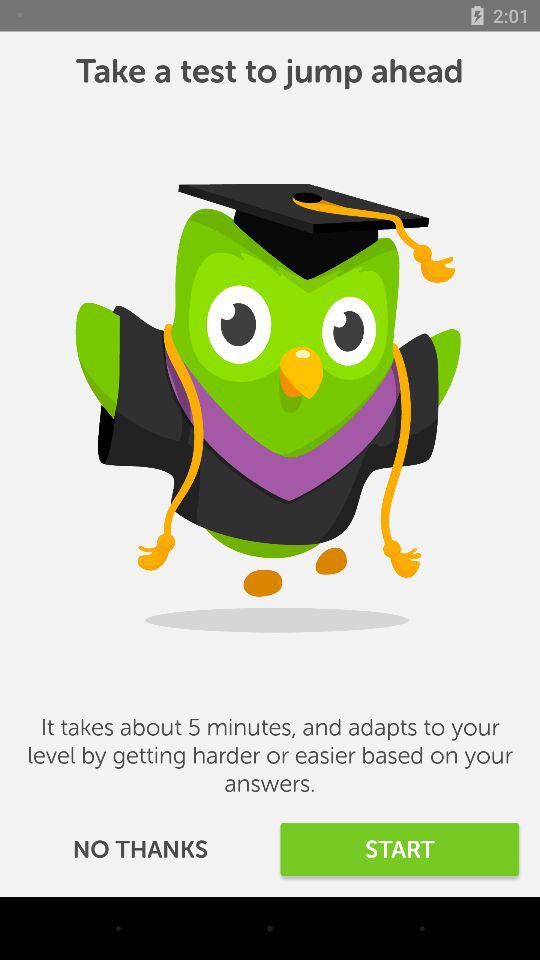  Describe the element at coordinates (400, 850) in the screenshot. I see `turn on item below the it takes about` at that location.